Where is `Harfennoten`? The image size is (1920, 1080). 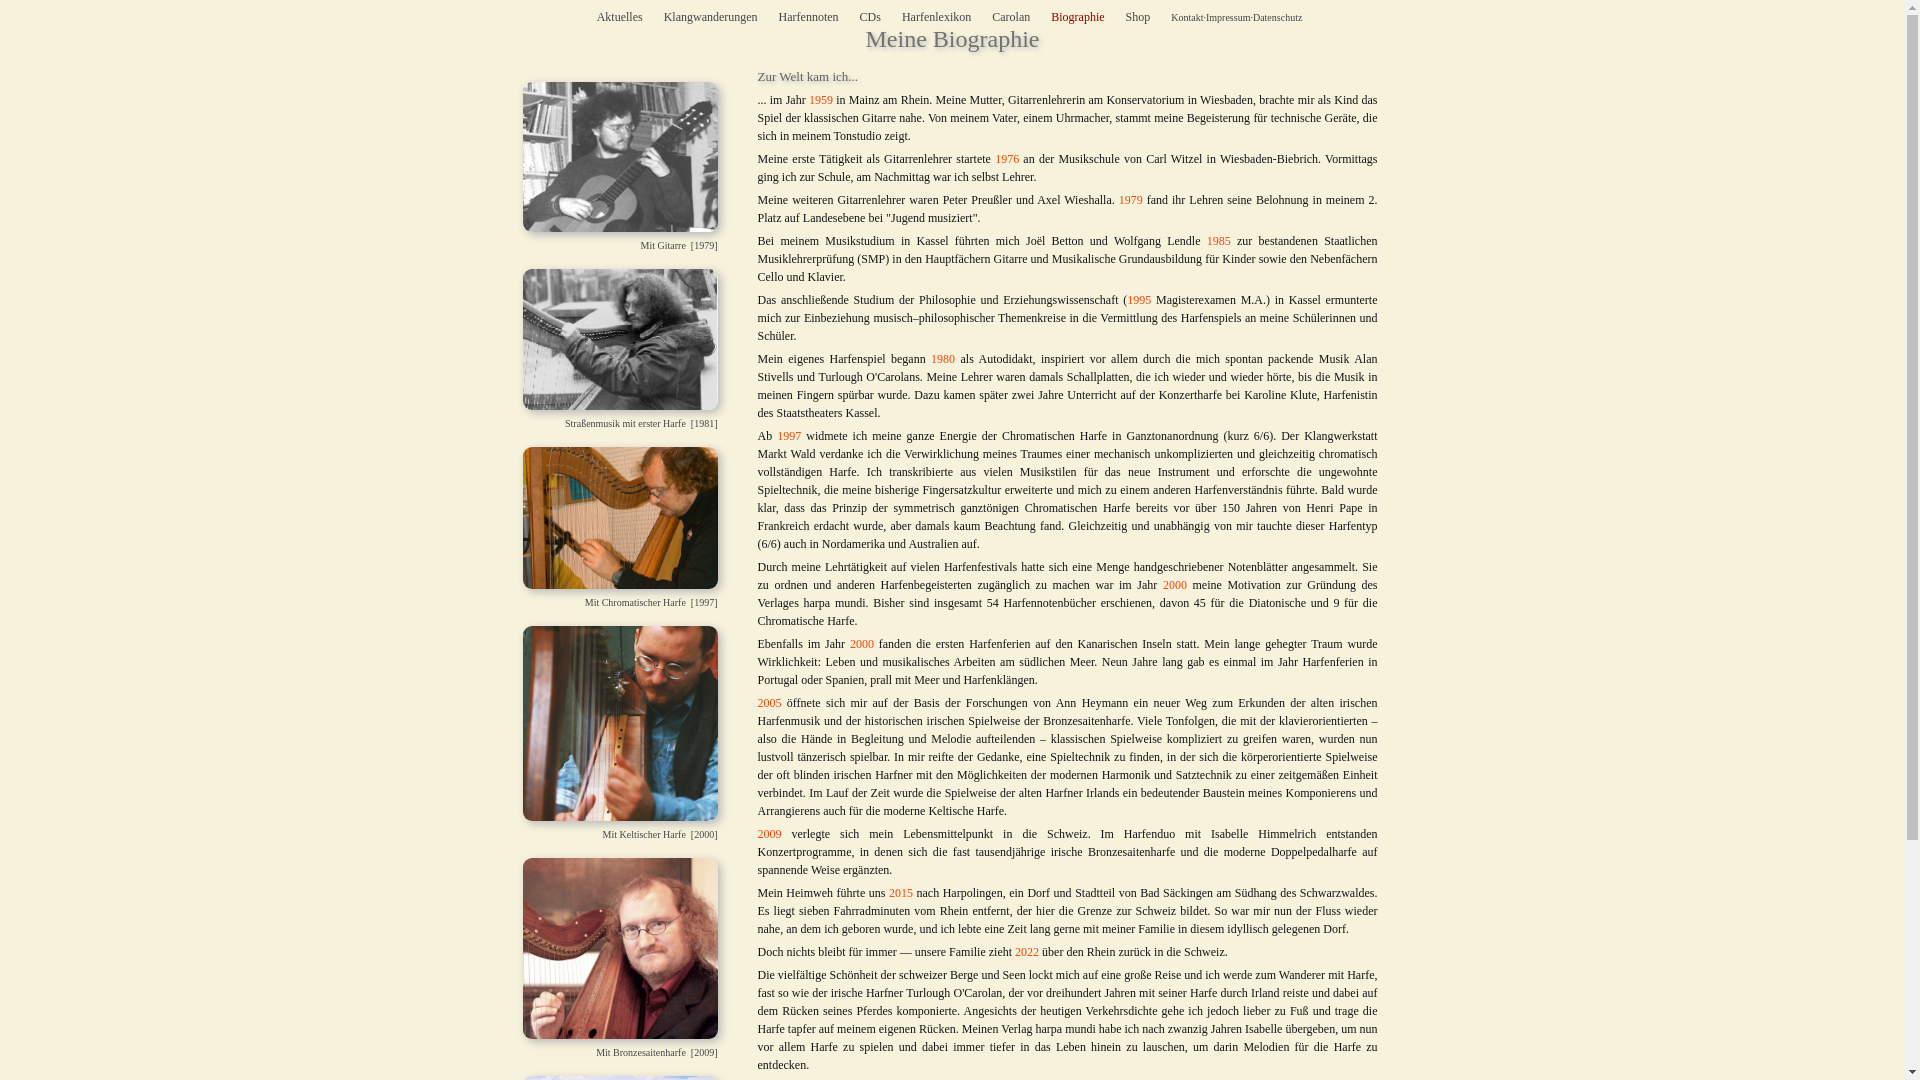 Harfennoten is located at coordinates (809, 17).